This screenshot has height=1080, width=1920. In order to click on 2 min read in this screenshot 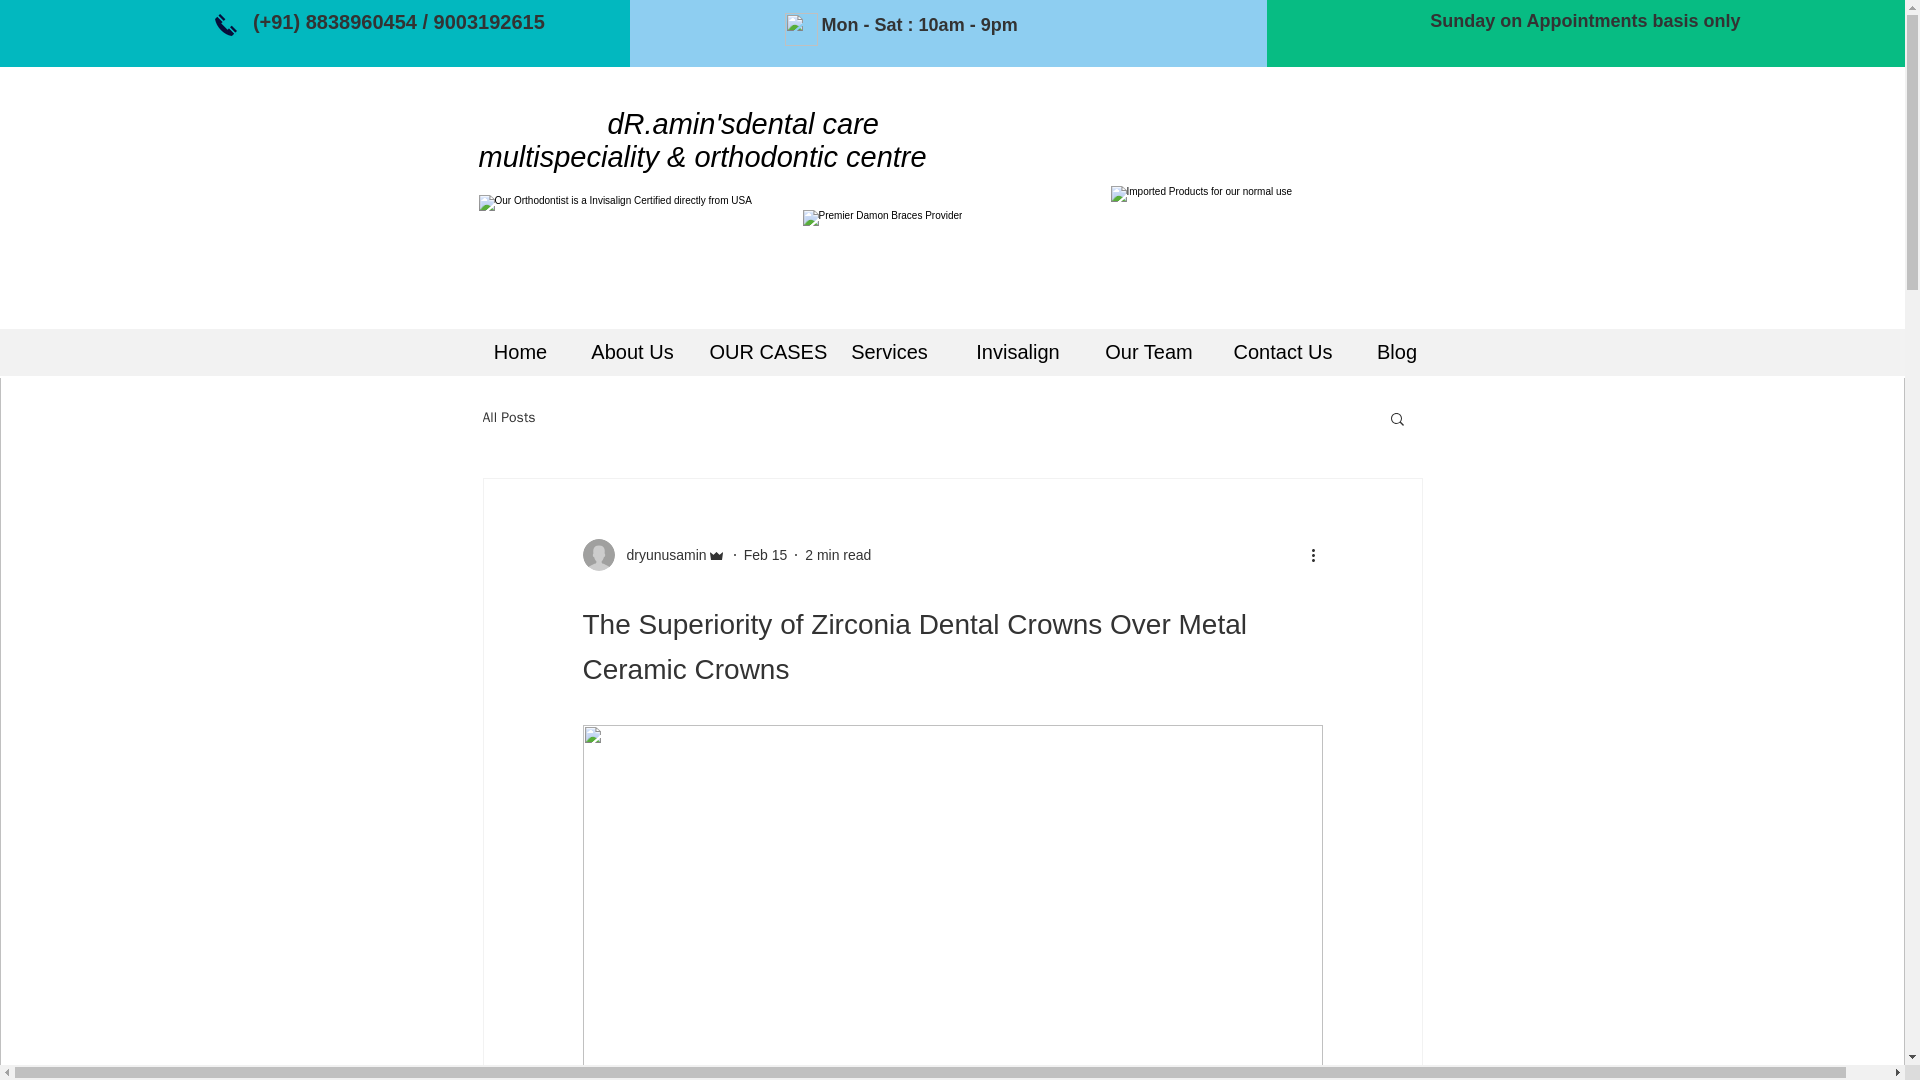, I will do `click(838, 554)`.